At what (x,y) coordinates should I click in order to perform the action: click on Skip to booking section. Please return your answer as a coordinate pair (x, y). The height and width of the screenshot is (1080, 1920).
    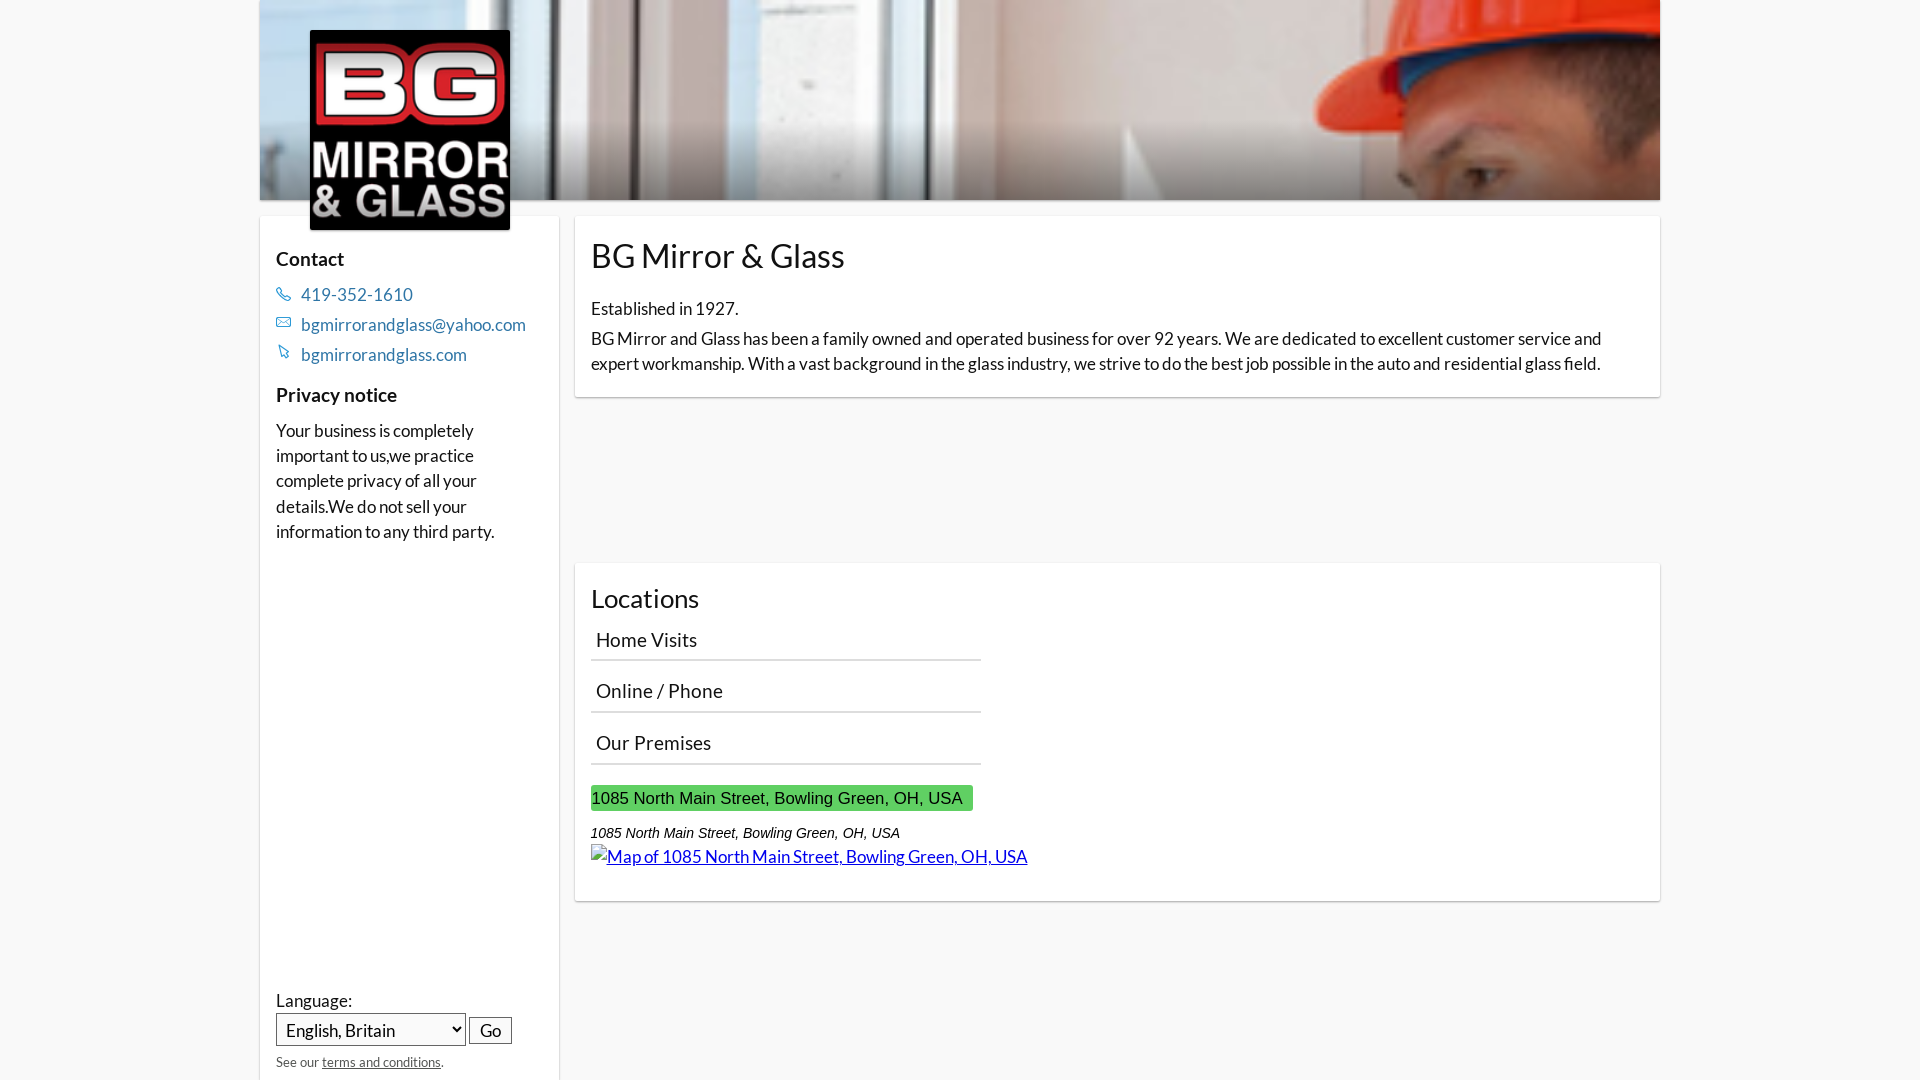
    Looking at the image, I should click on (378, 32).